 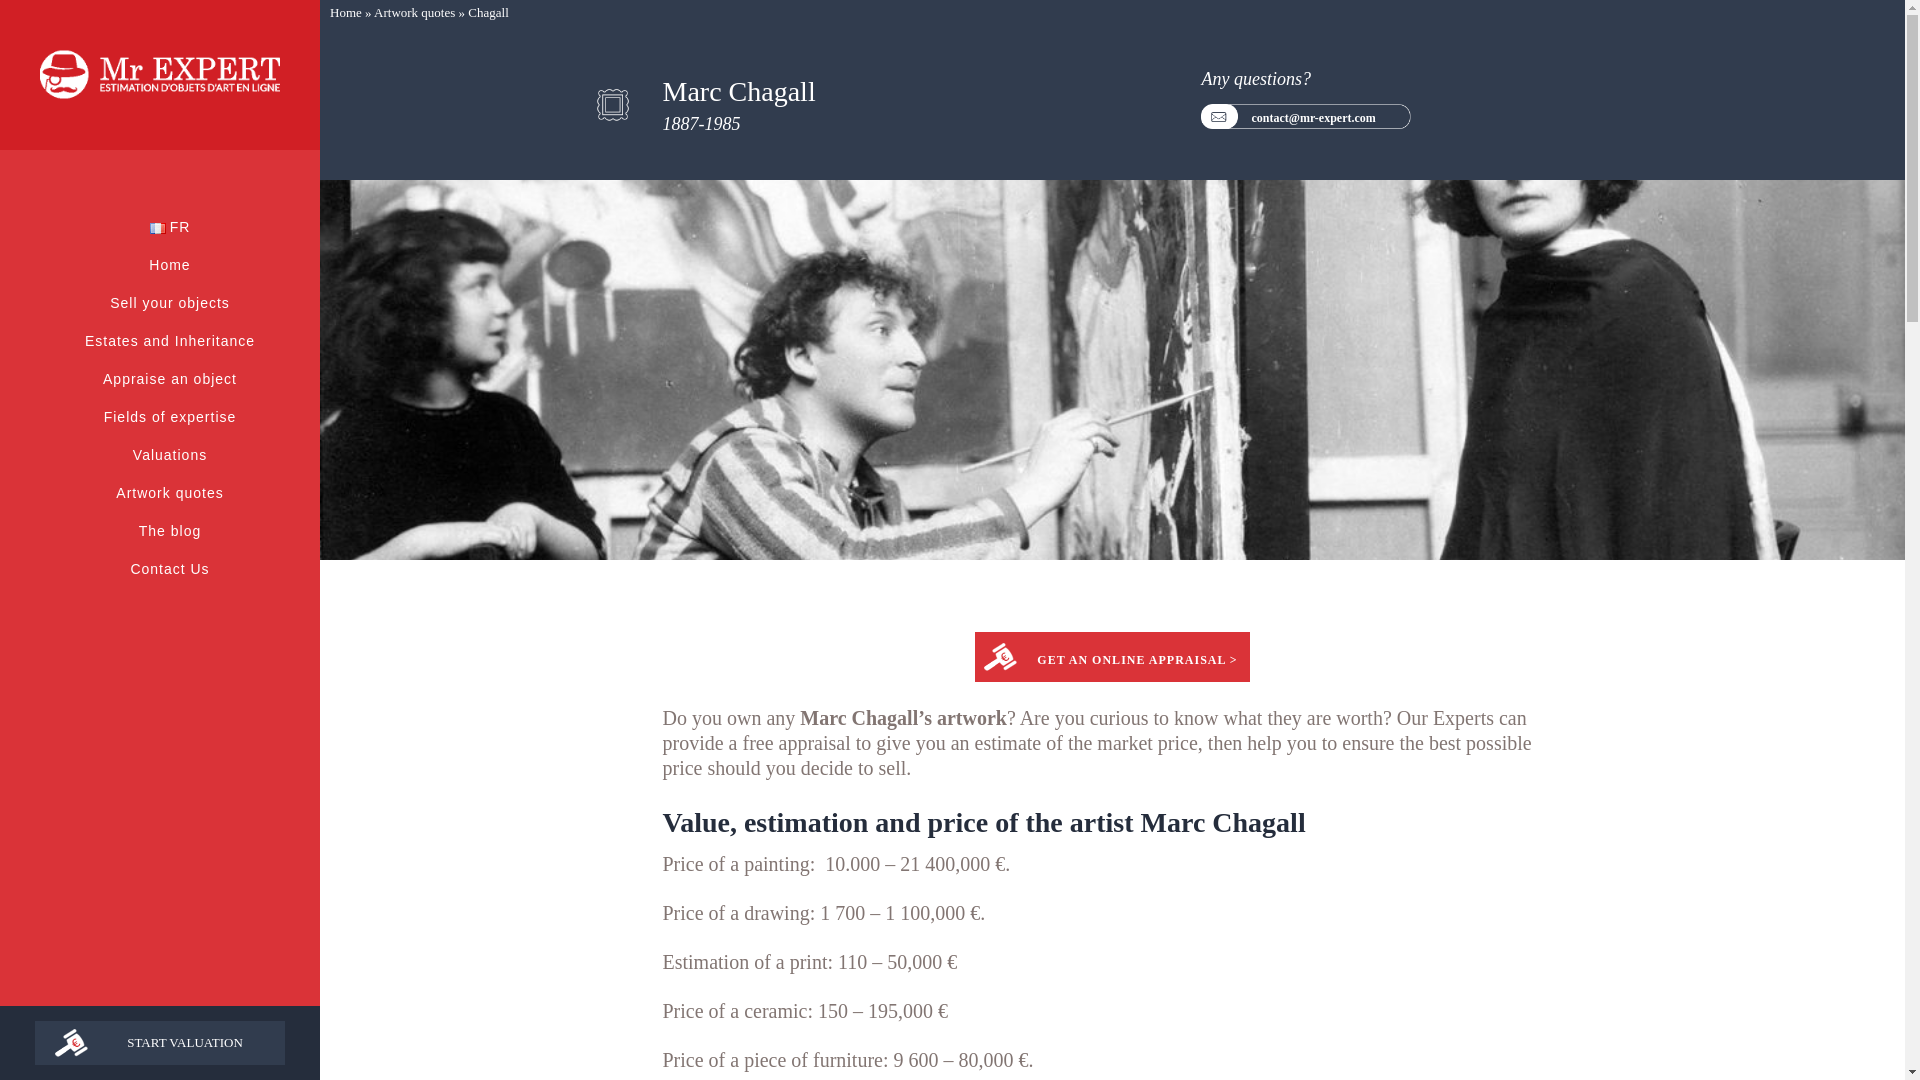 What do you see at coordinates (808, 962) in the screenshot?
I see `print` at bounding box center [808, 962].